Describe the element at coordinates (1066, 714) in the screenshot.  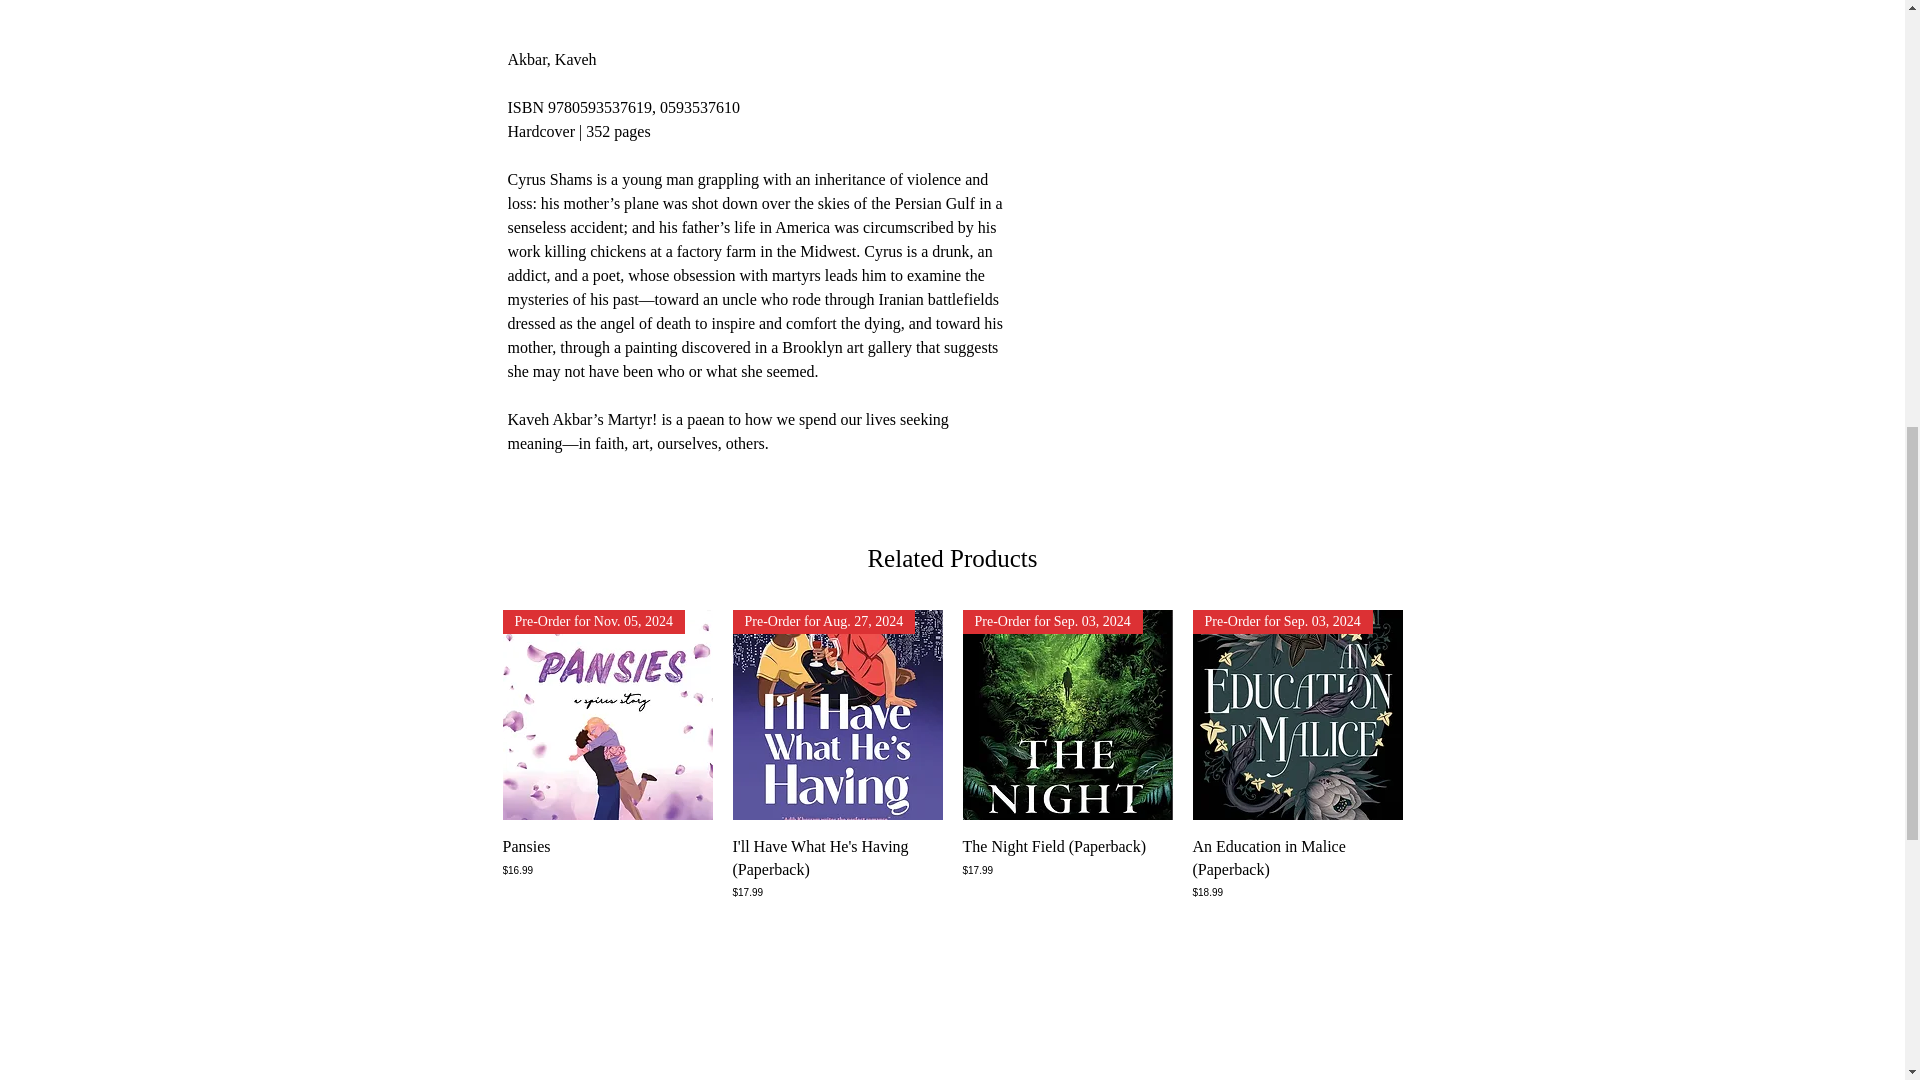
I see `Pre-Order for Sep. 03, 2024` at that location.